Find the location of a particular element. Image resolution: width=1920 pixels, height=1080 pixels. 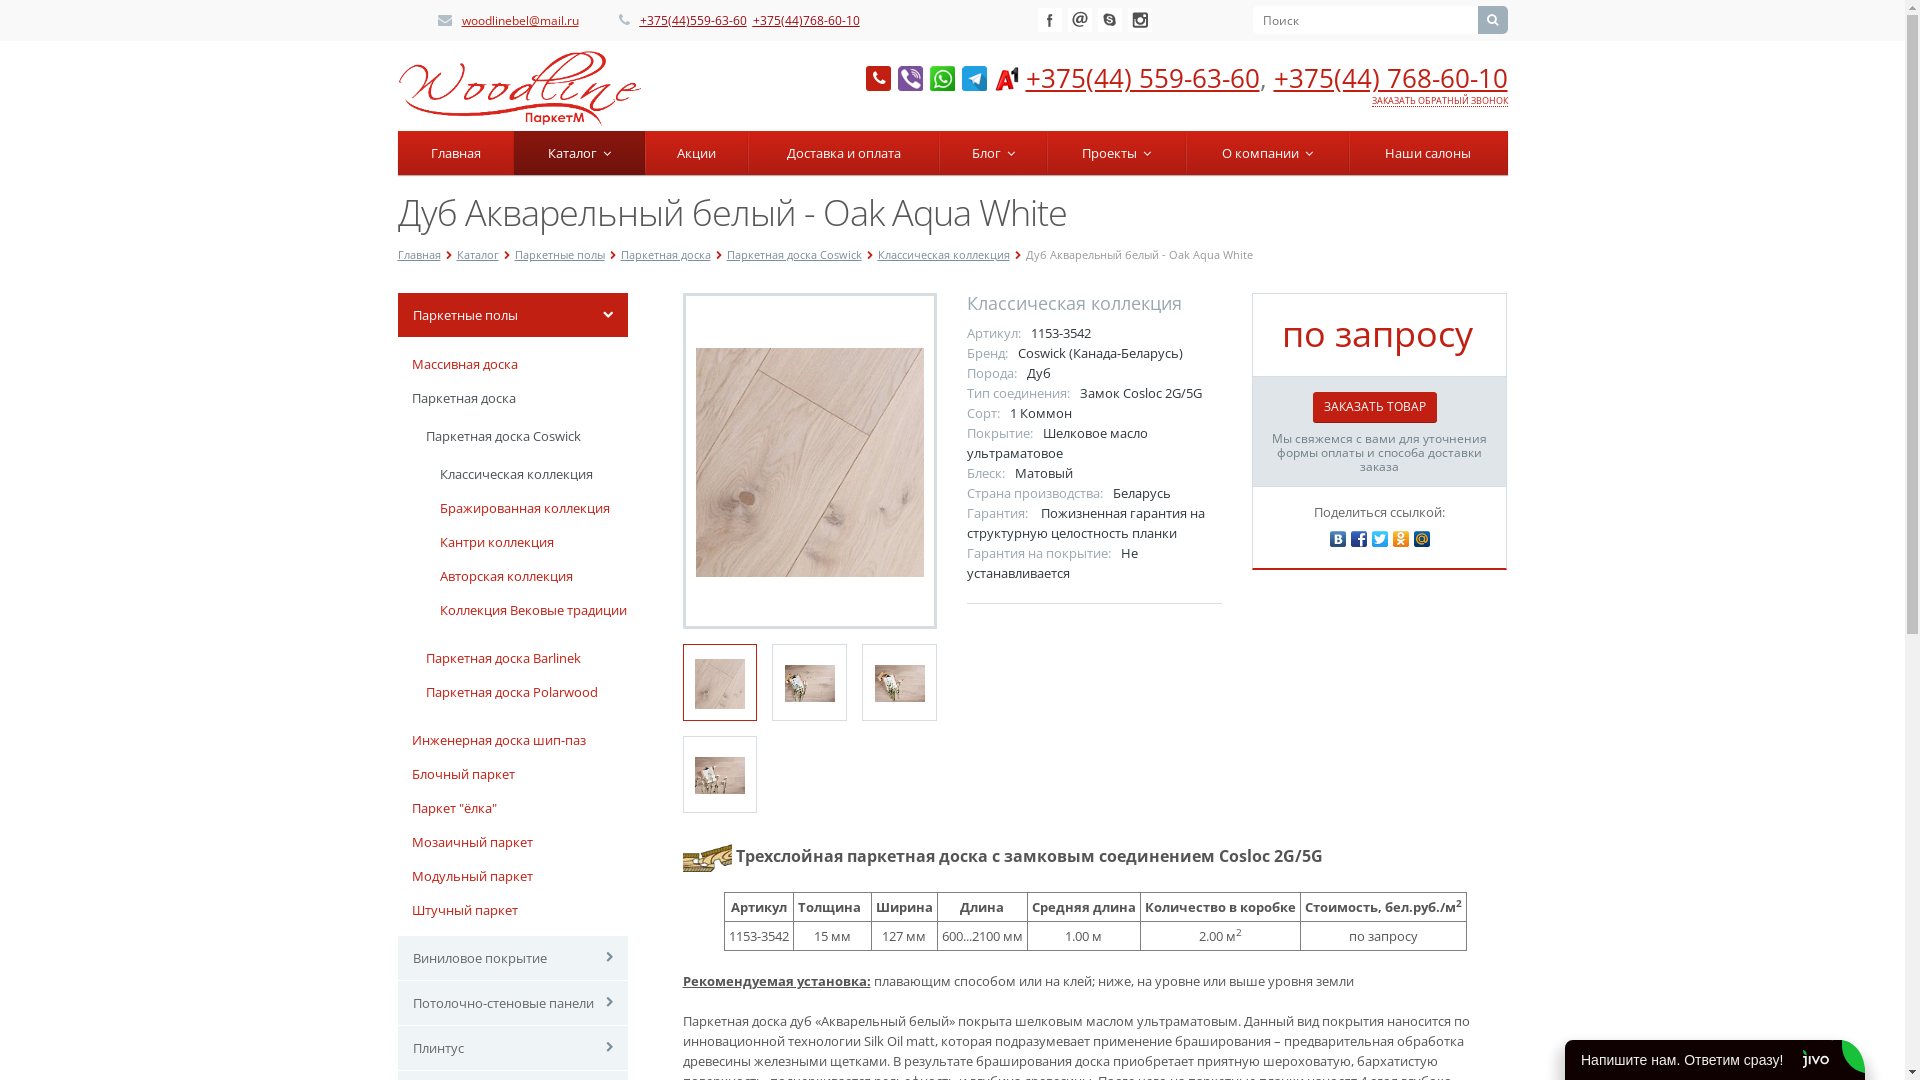

a1_icon.png is located at coordinates (1006, 78).